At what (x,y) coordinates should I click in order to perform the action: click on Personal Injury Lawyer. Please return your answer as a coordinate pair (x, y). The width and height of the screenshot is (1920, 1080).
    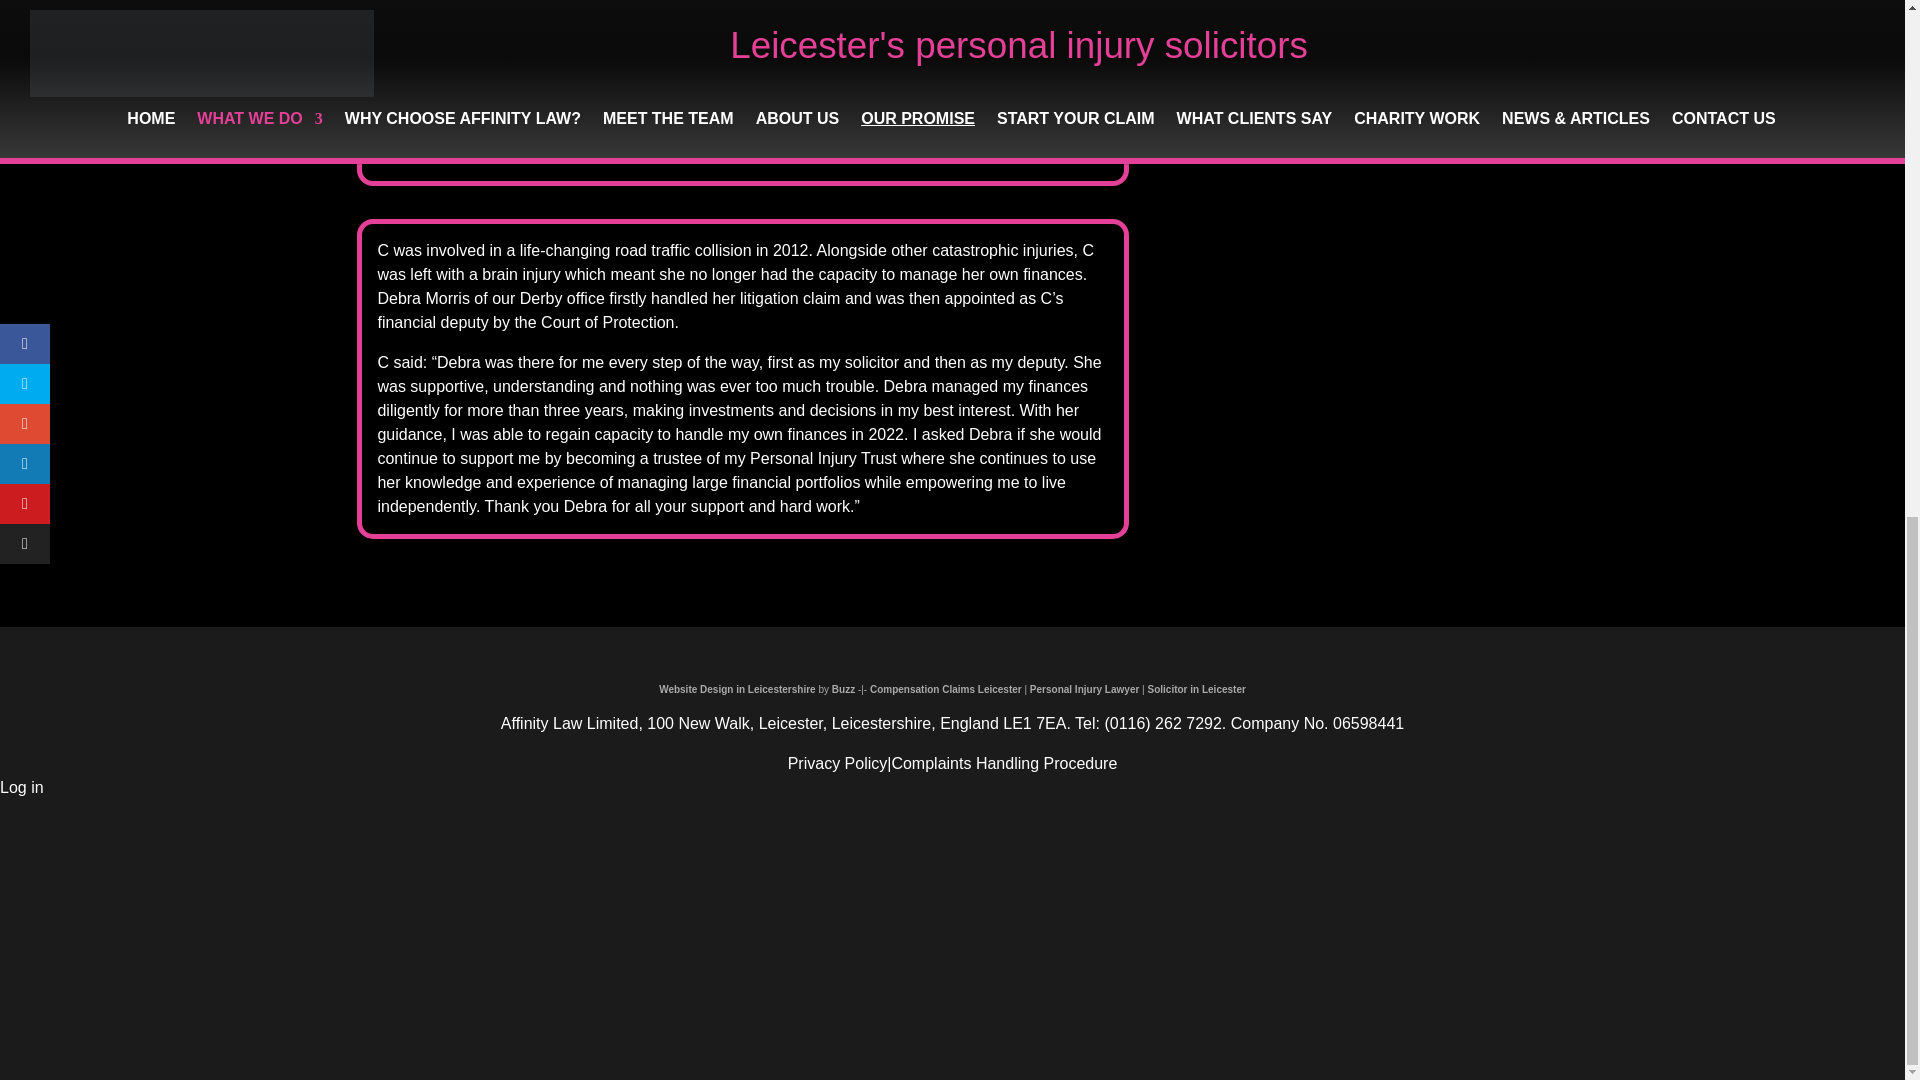
    Looking at the image, I should click on (1084, 689).